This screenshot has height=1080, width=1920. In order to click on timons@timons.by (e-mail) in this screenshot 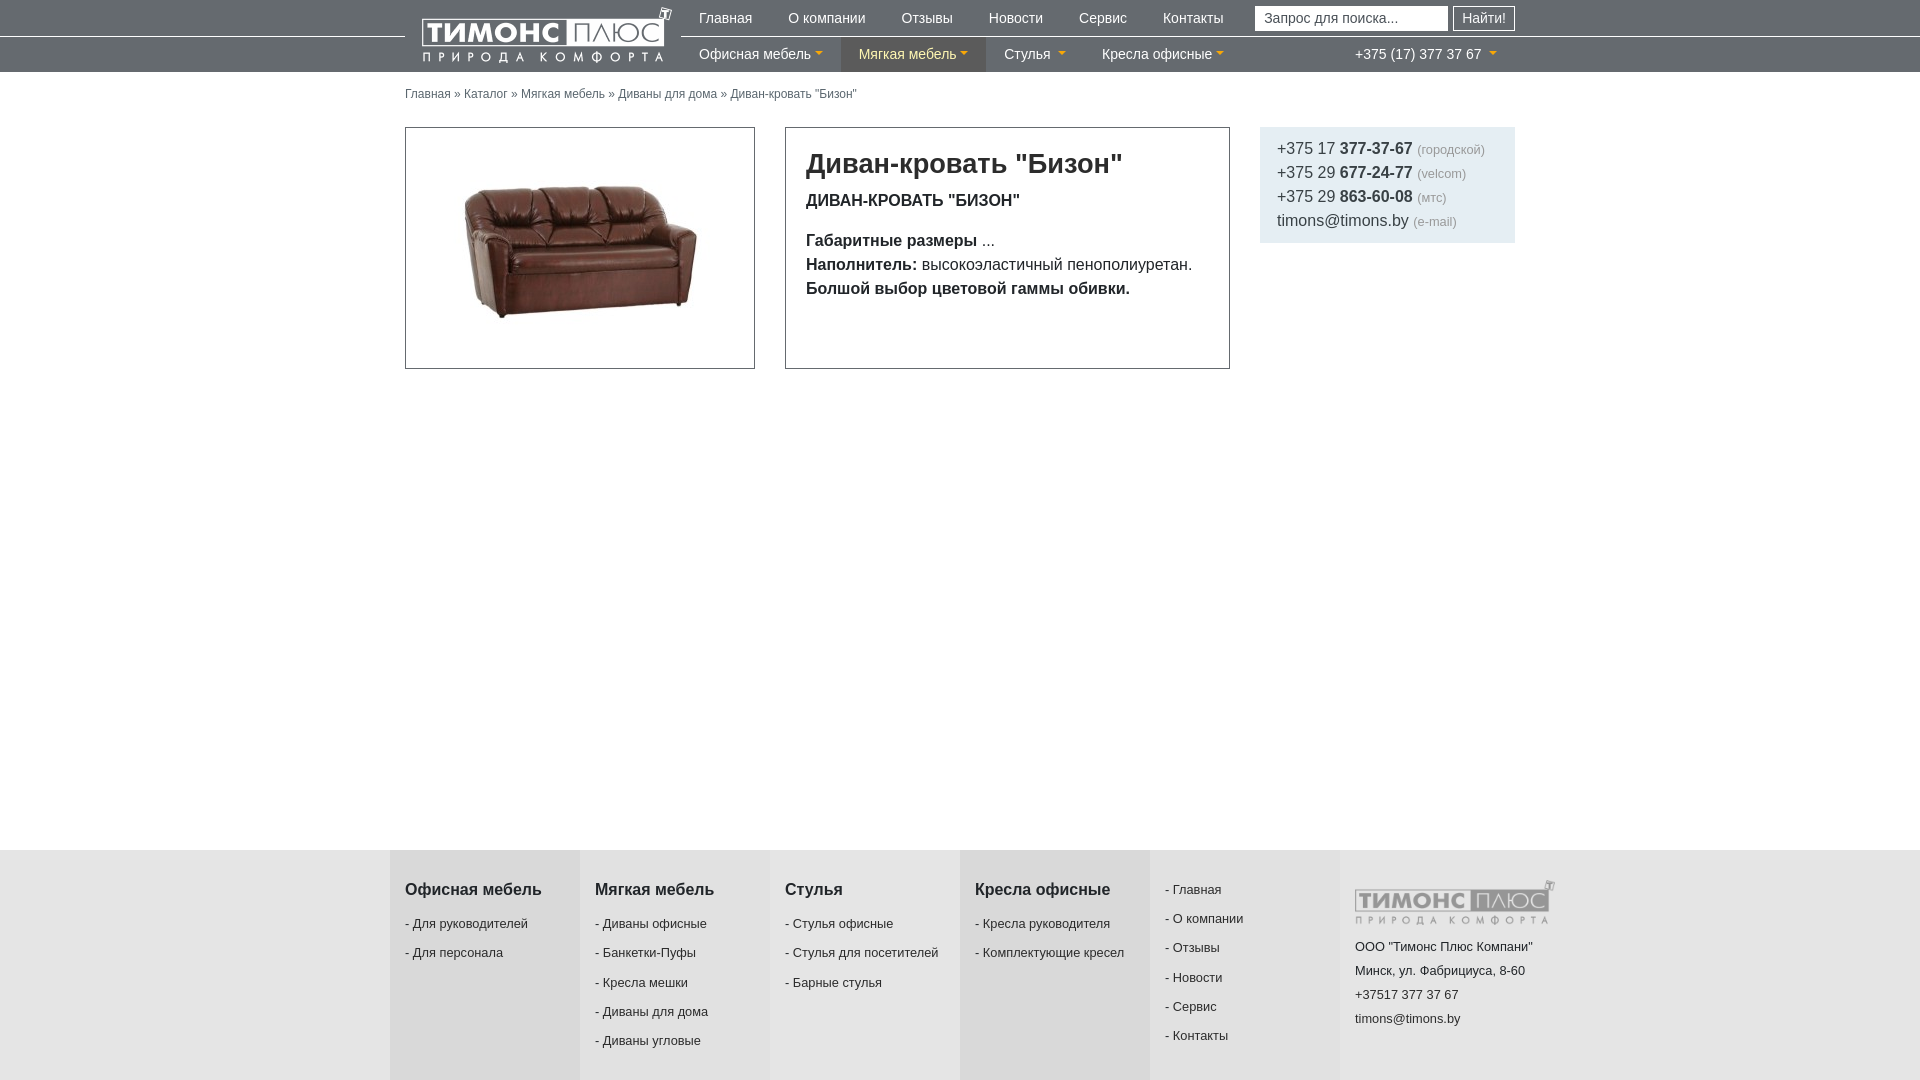, I will do `click(1367, 220)`.